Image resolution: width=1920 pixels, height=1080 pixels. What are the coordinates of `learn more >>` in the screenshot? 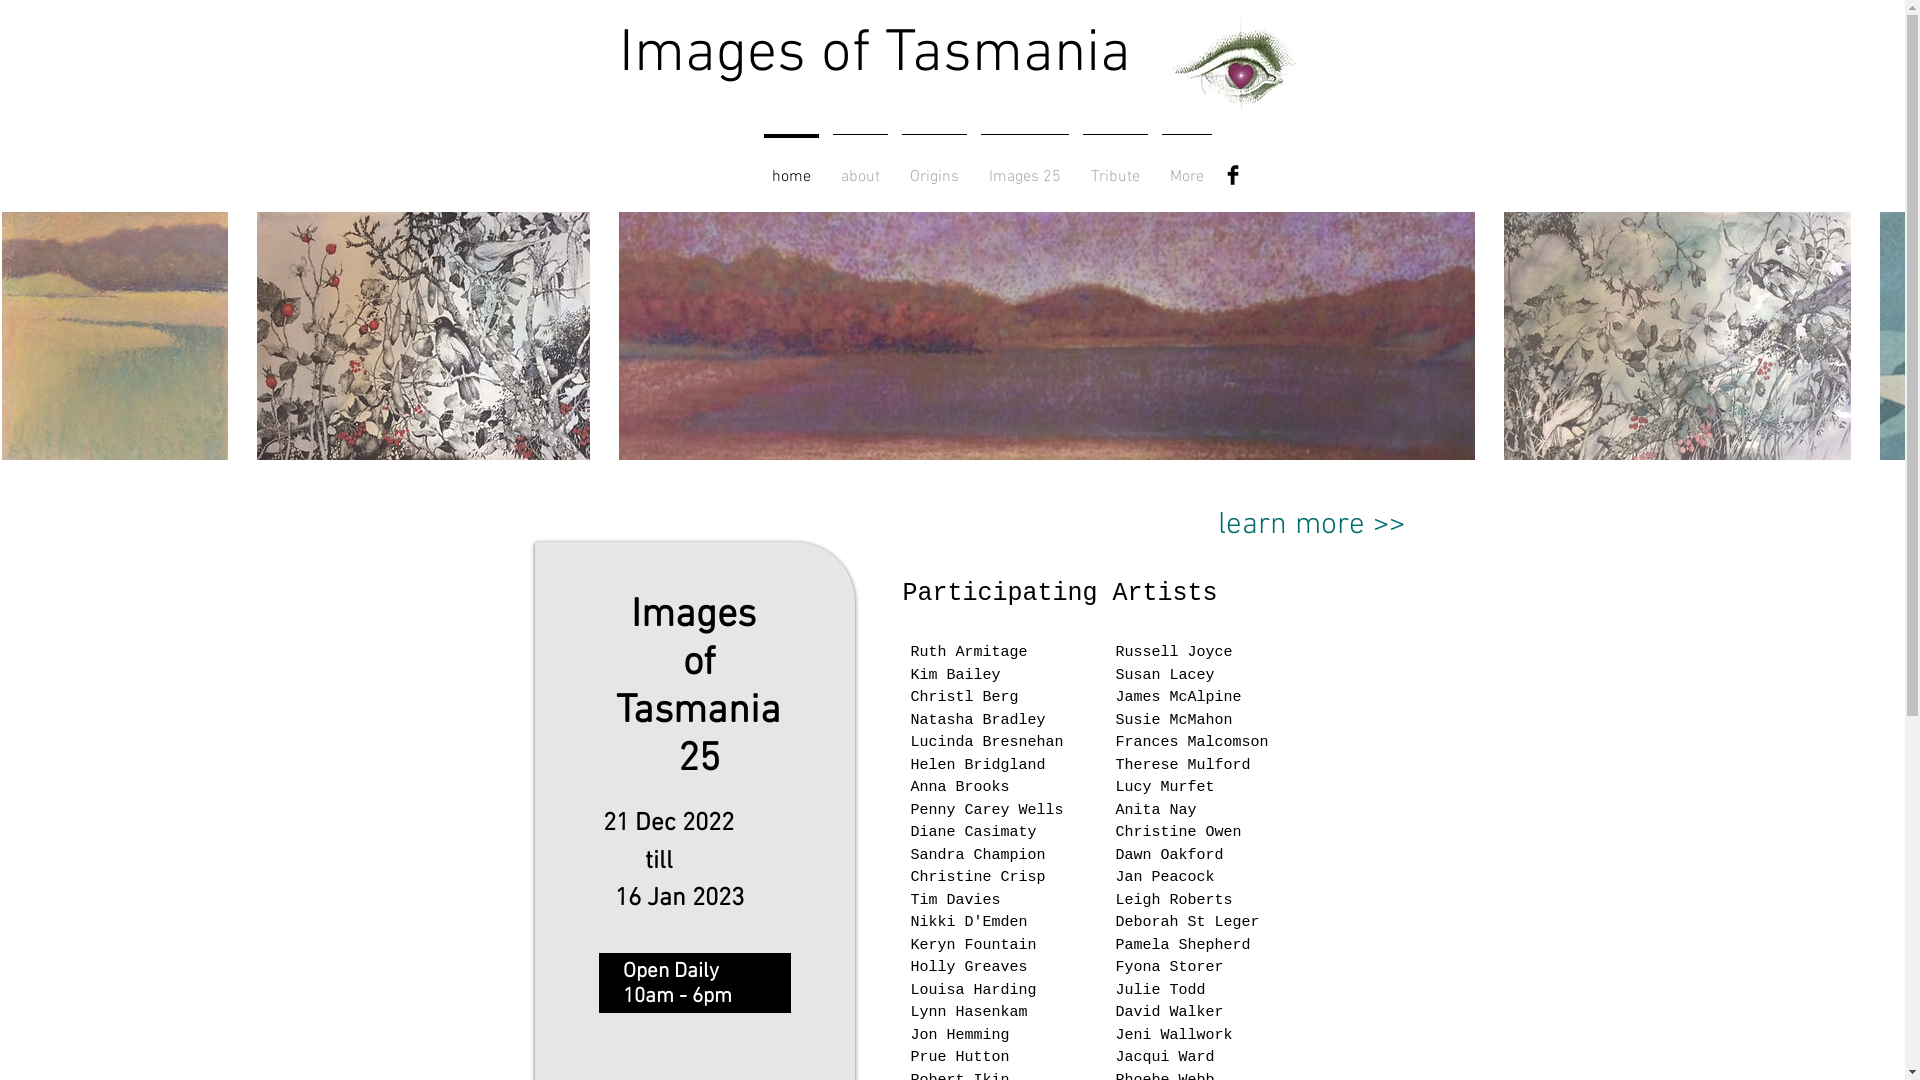 It's located at (1311, 526).